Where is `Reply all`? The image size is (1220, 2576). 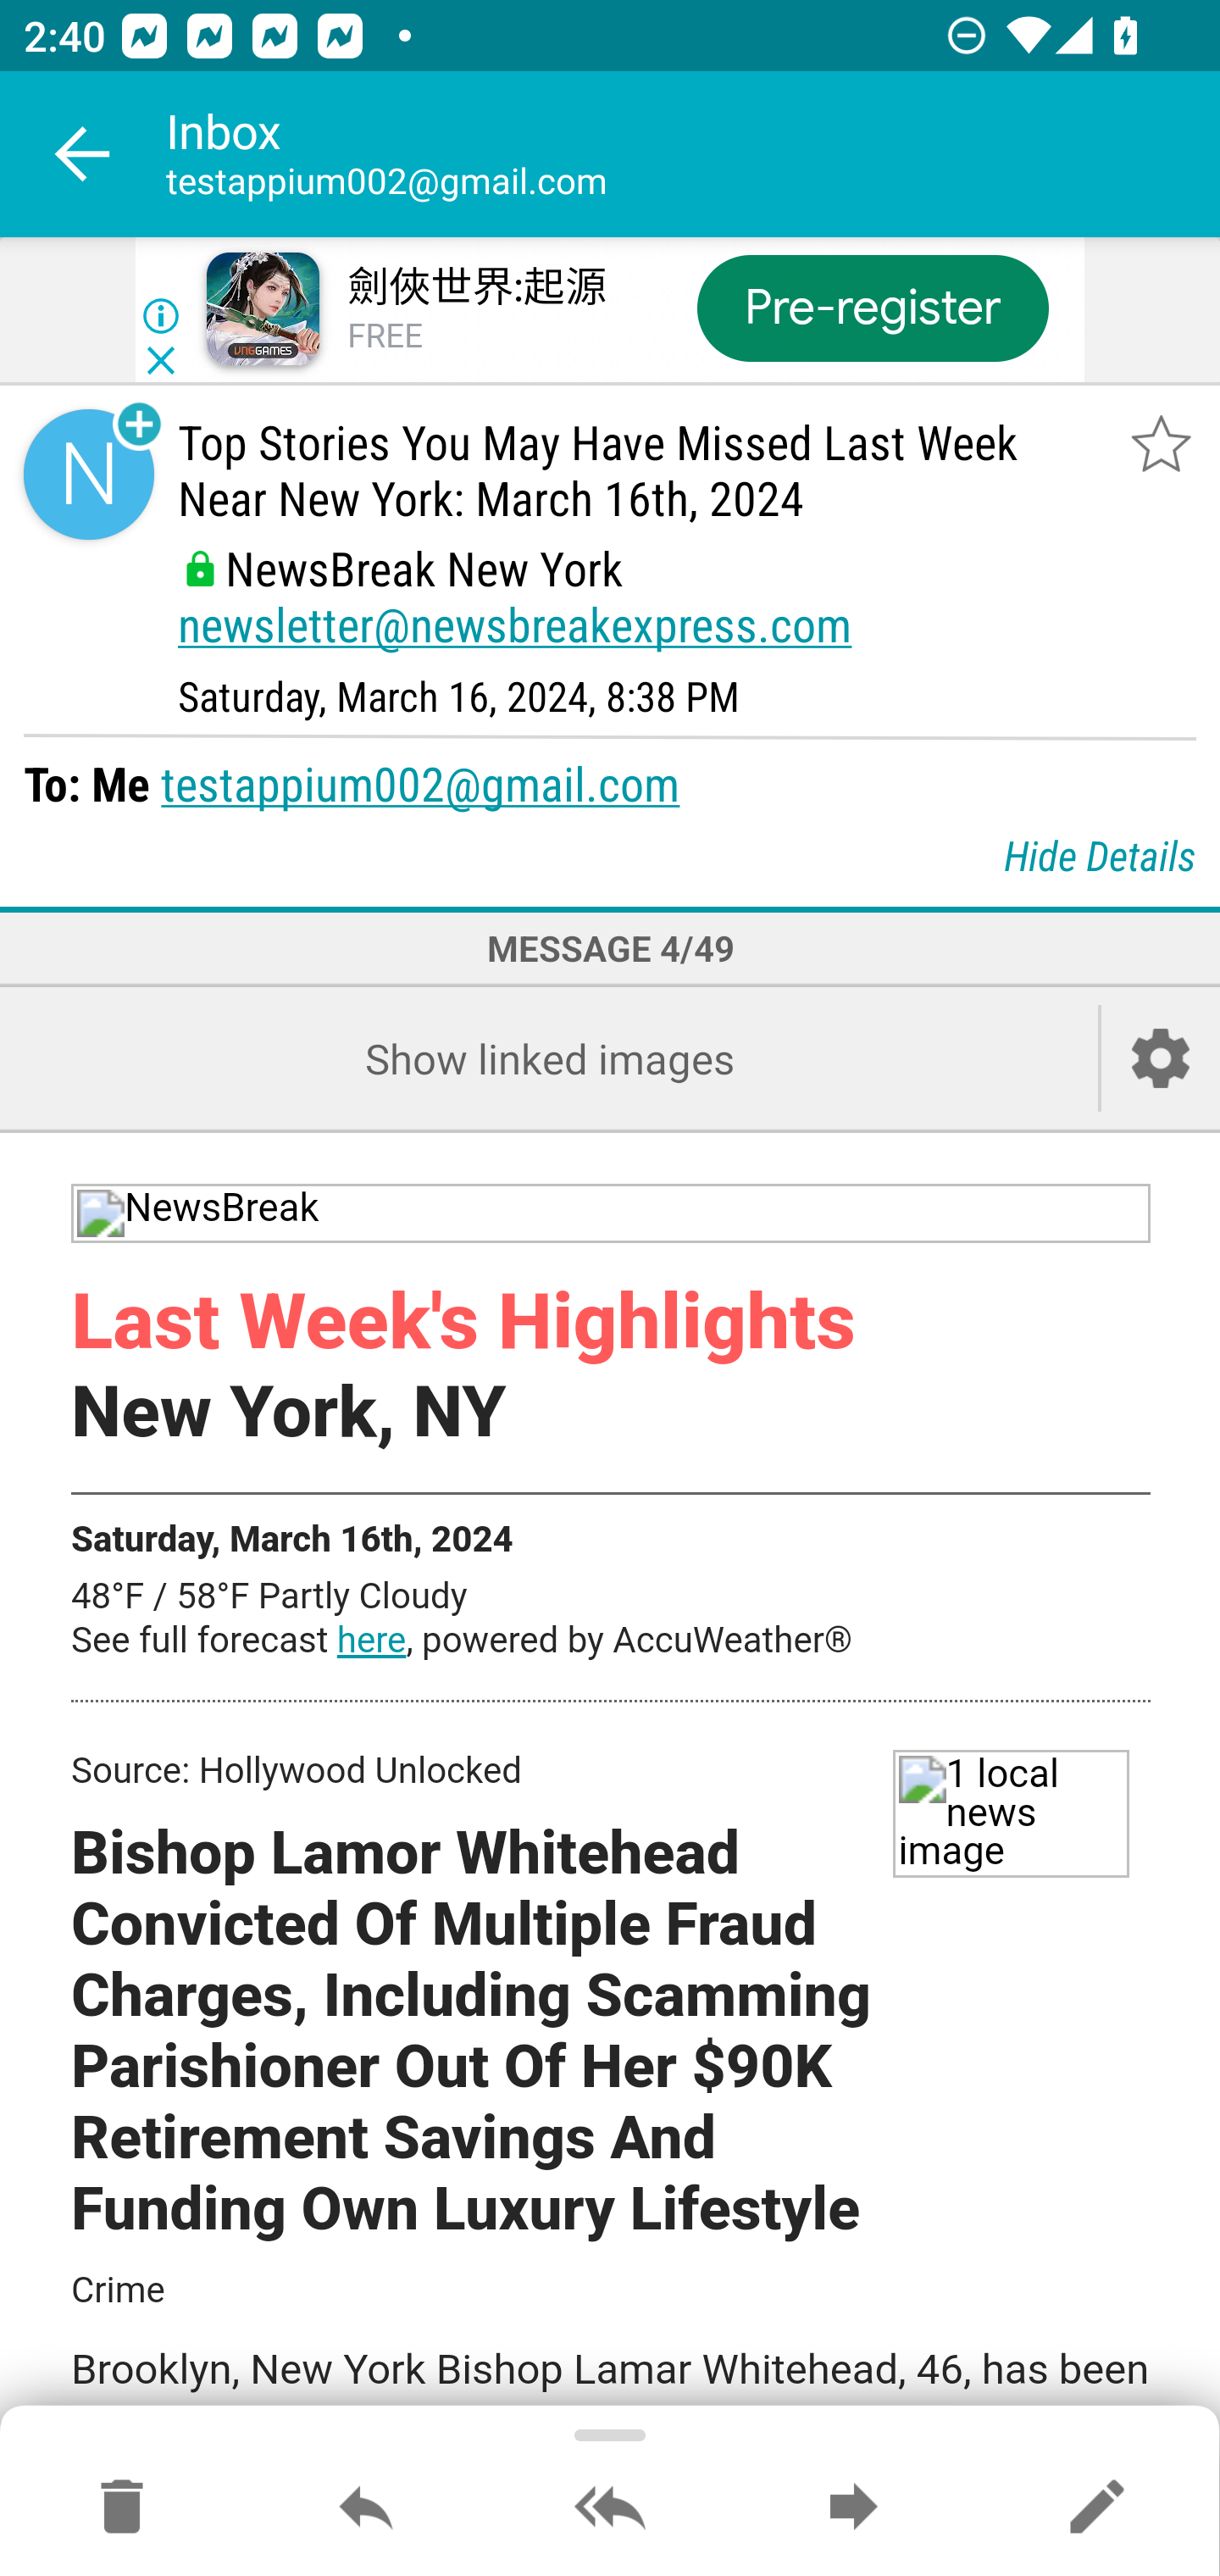 Reply all is located at coordinates (610, 2508).